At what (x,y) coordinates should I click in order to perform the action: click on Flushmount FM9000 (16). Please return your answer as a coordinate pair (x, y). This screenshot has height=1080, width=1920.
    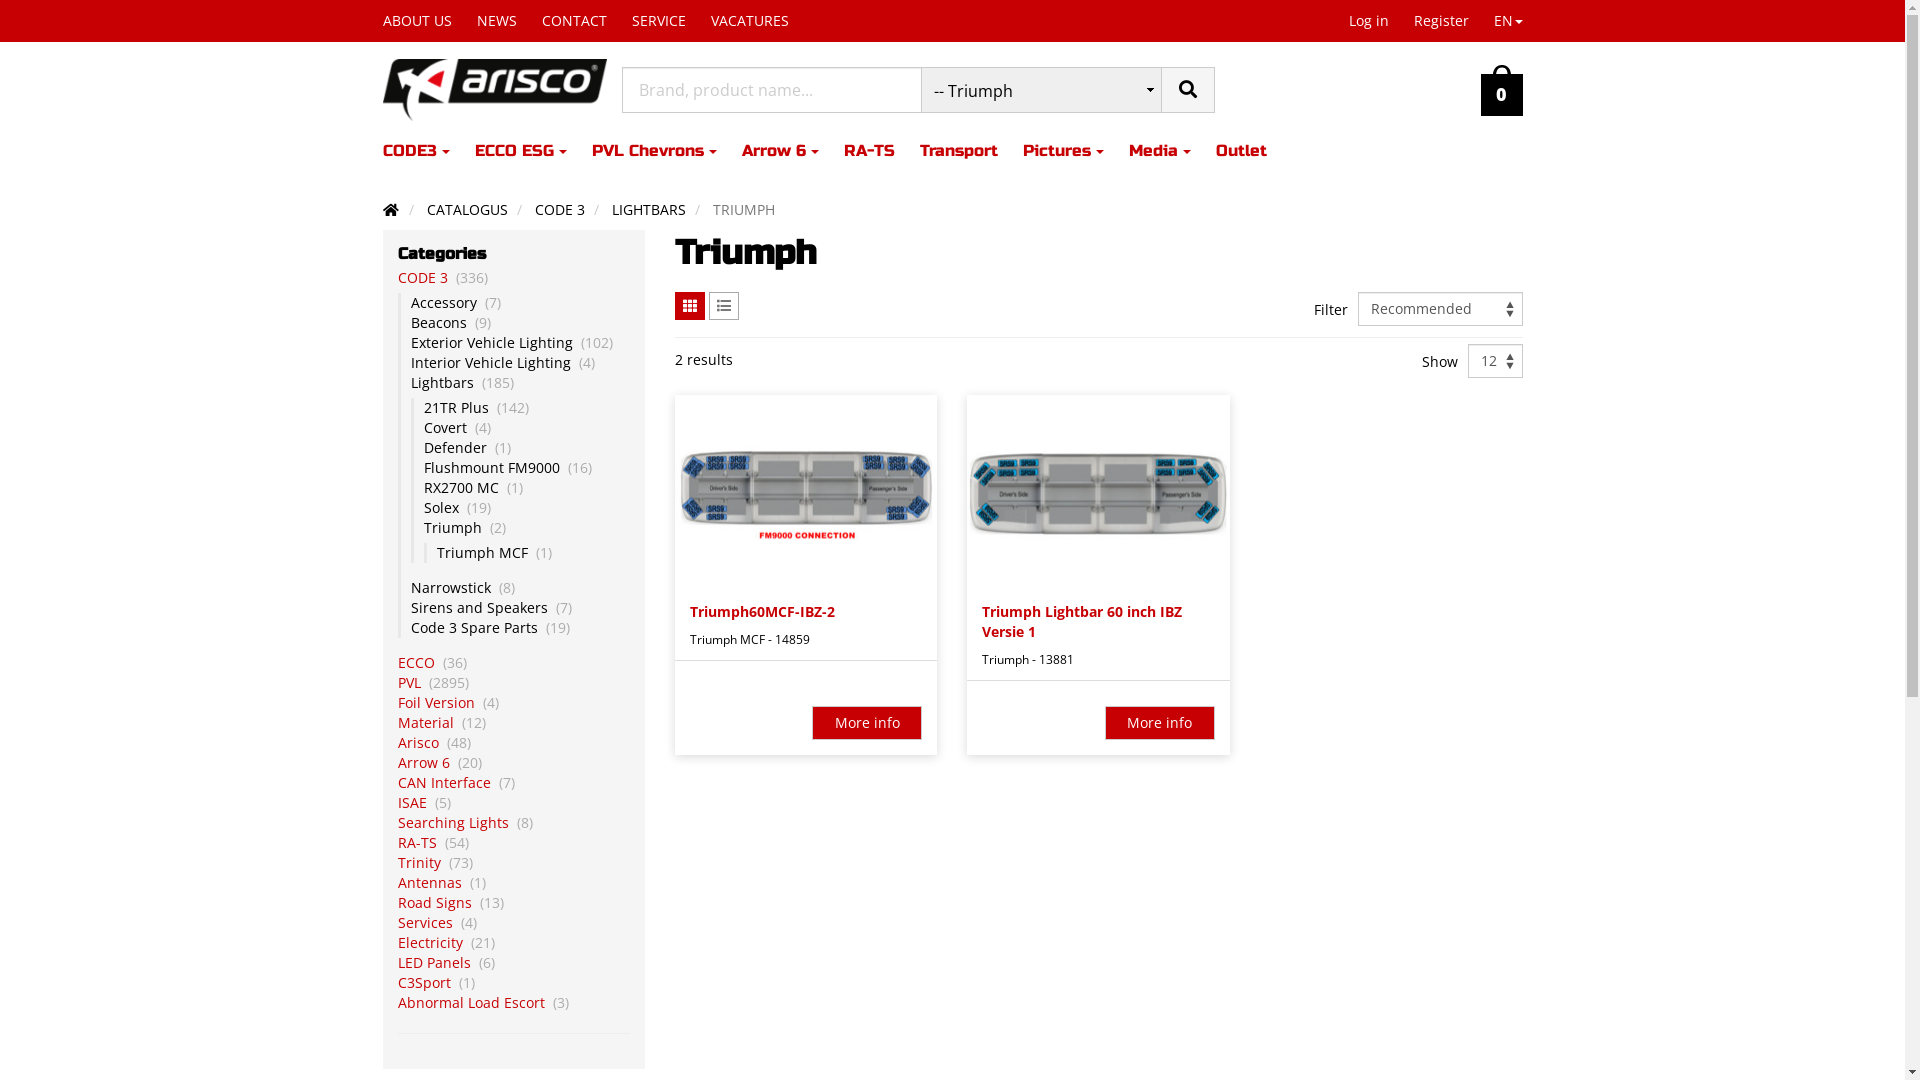
    Looking at the image, I should click on (528, 468).